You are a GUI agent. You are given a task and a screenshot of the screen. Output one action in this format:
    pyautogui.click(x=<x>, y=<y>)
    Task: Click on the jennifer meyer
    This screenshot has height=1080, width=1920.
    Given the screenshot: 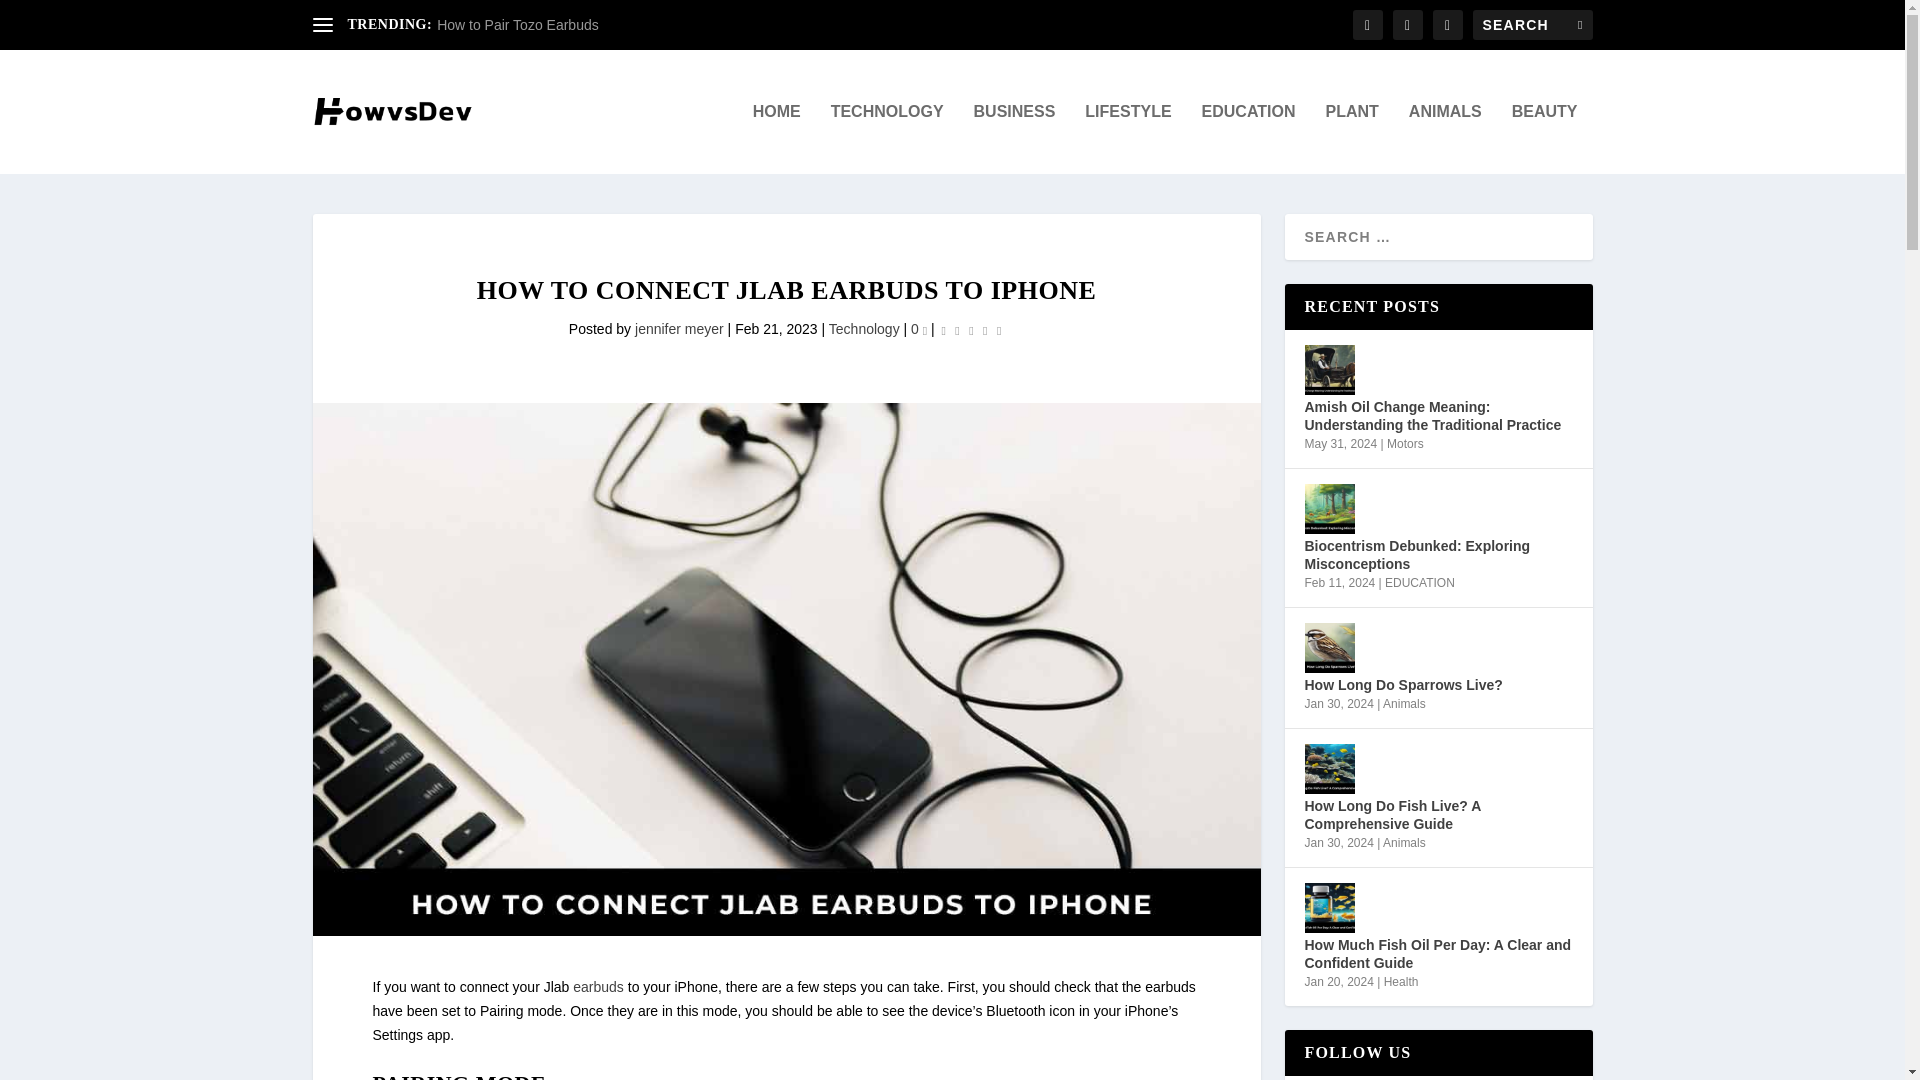 What is the action you would take?
    pyautogui.click(x=679, y=328)
    